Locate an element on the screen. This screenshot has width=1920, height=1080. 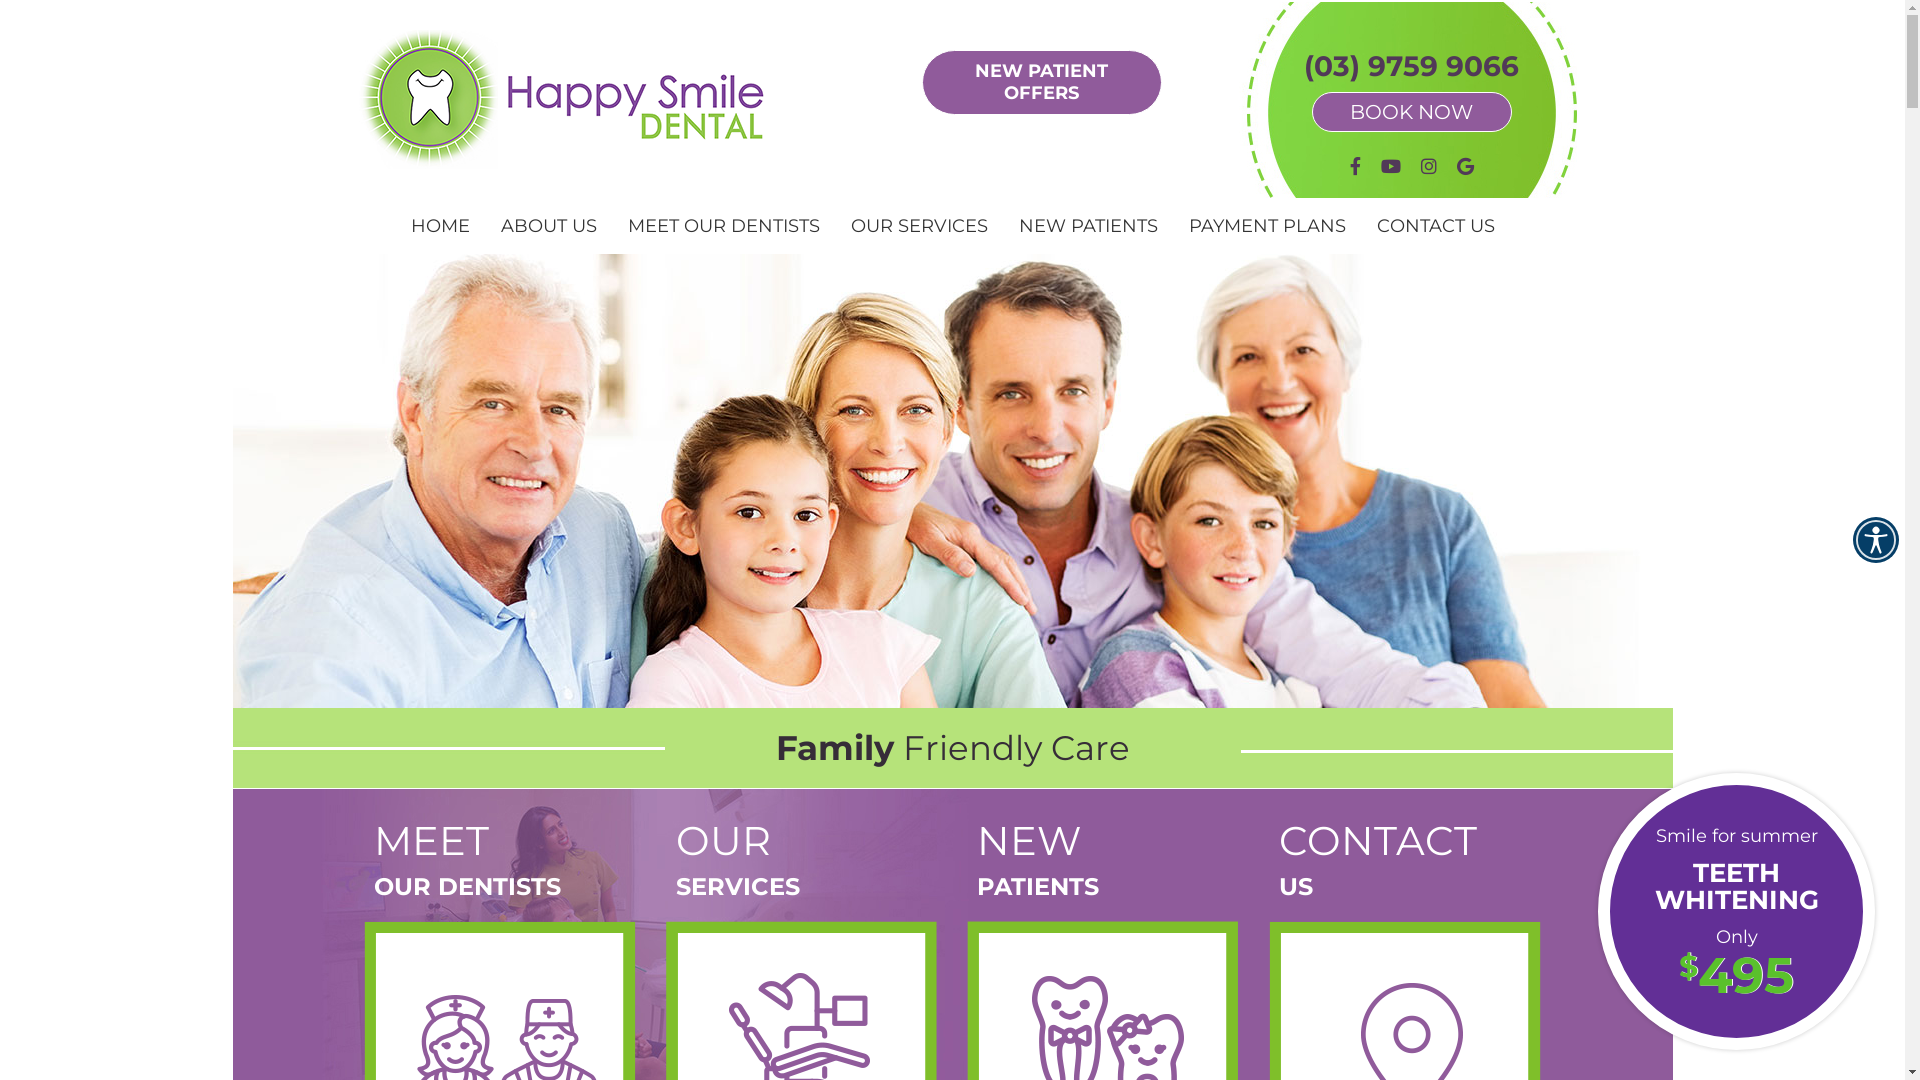
PAYMENT PLANS is located at coordinates (1268, 226).